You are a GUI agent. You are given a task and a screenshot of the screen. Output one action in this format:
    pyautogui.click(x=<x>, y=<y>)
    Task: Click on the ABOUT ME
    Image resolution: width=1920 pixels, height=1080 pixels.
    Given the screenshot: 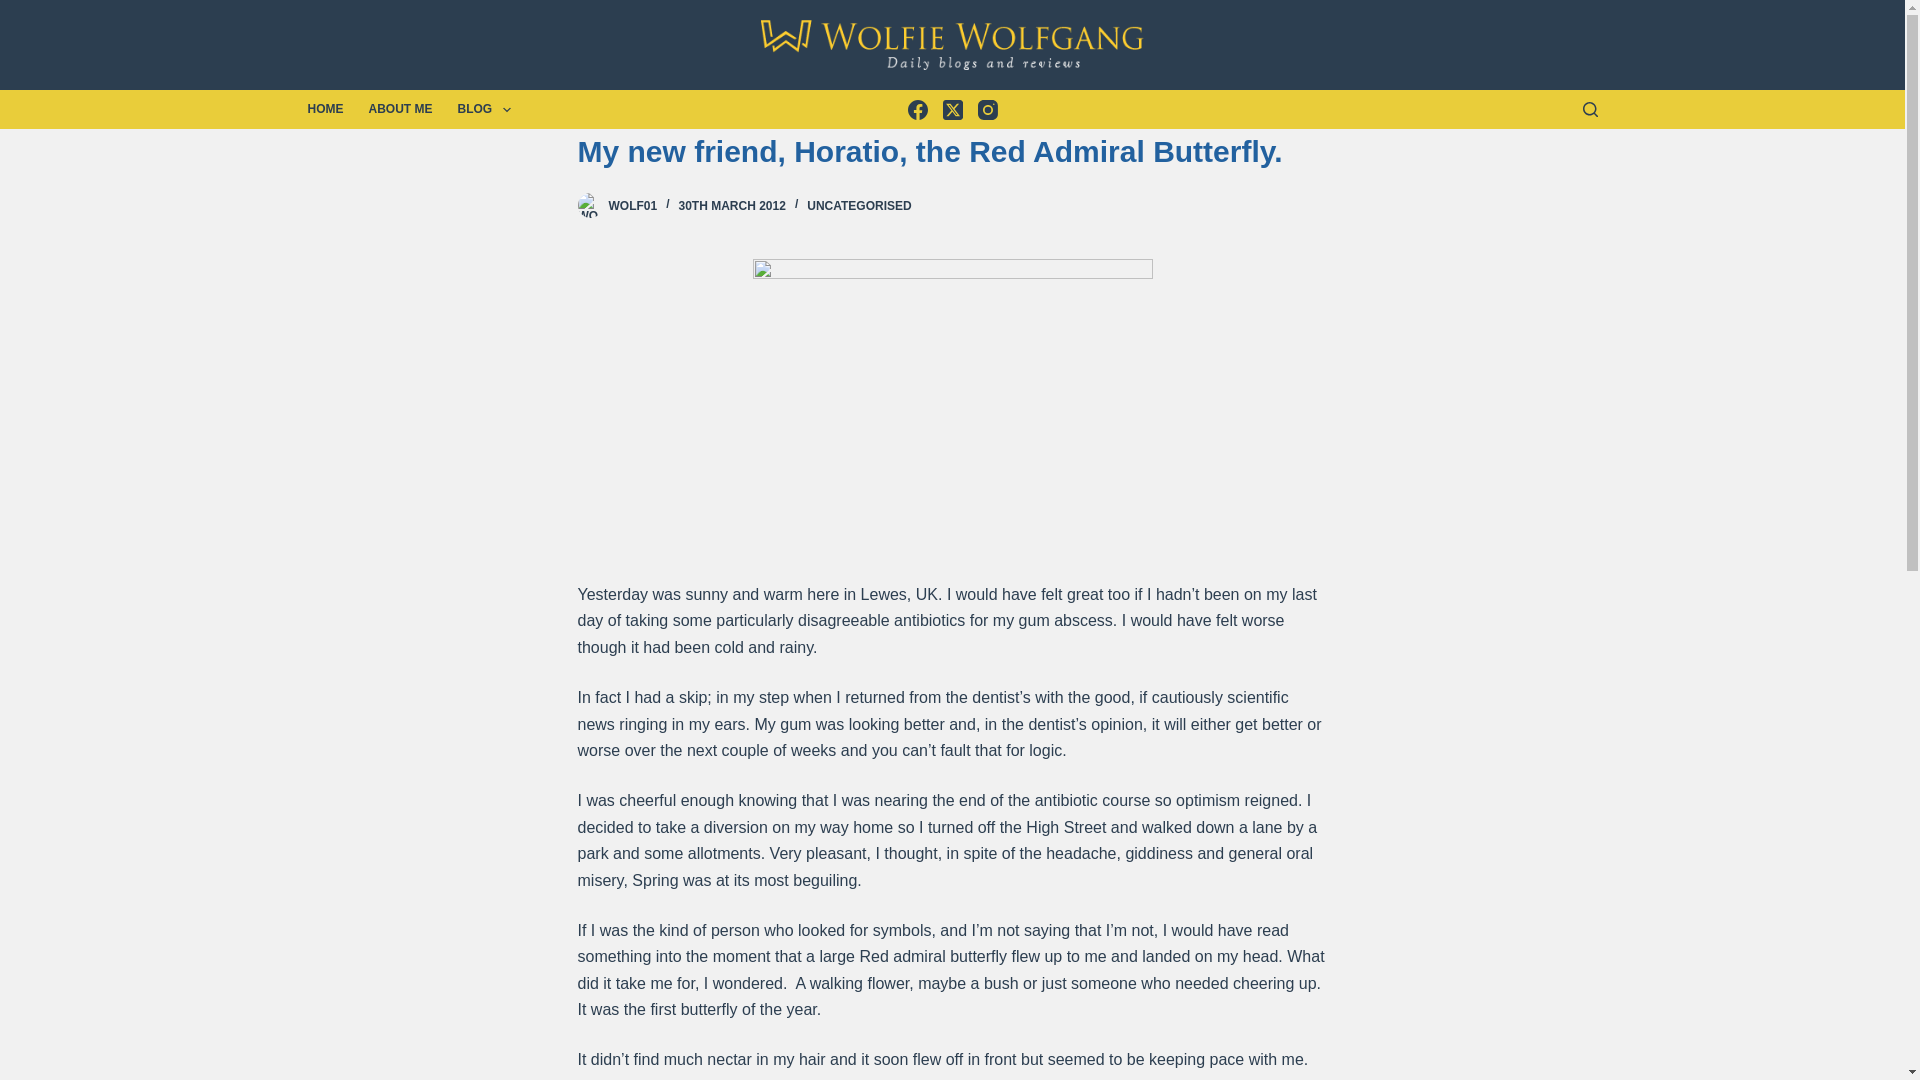 What is the action you would take?
    pyautogui.click(x=400, y=108)
    